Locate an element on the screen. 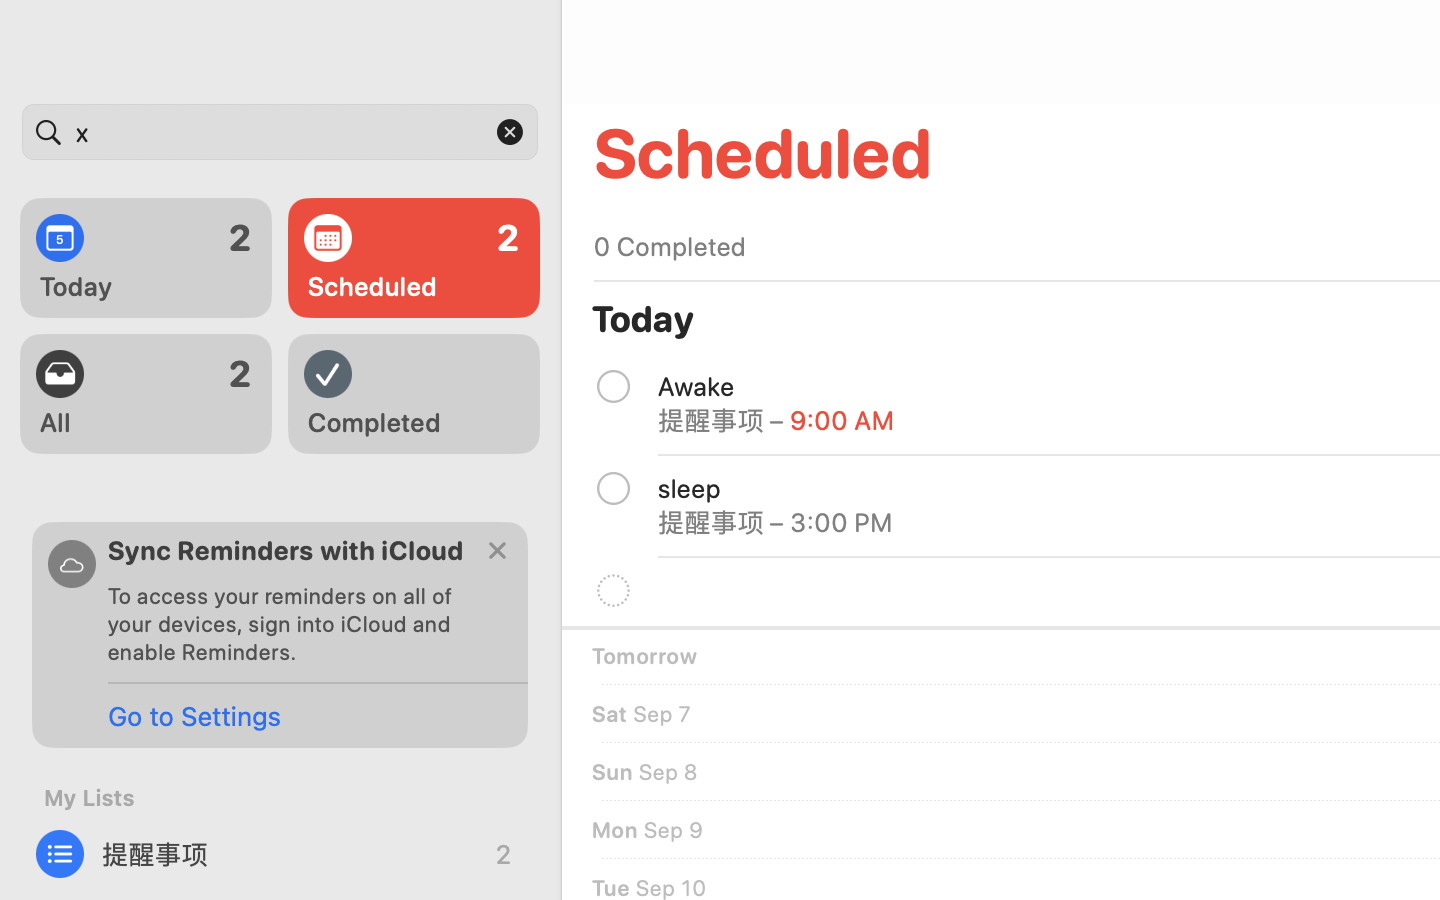 The width and height of the screenshot is (1440, 900). Sync Reminders with iCloud is located at coordinates (286, 550).